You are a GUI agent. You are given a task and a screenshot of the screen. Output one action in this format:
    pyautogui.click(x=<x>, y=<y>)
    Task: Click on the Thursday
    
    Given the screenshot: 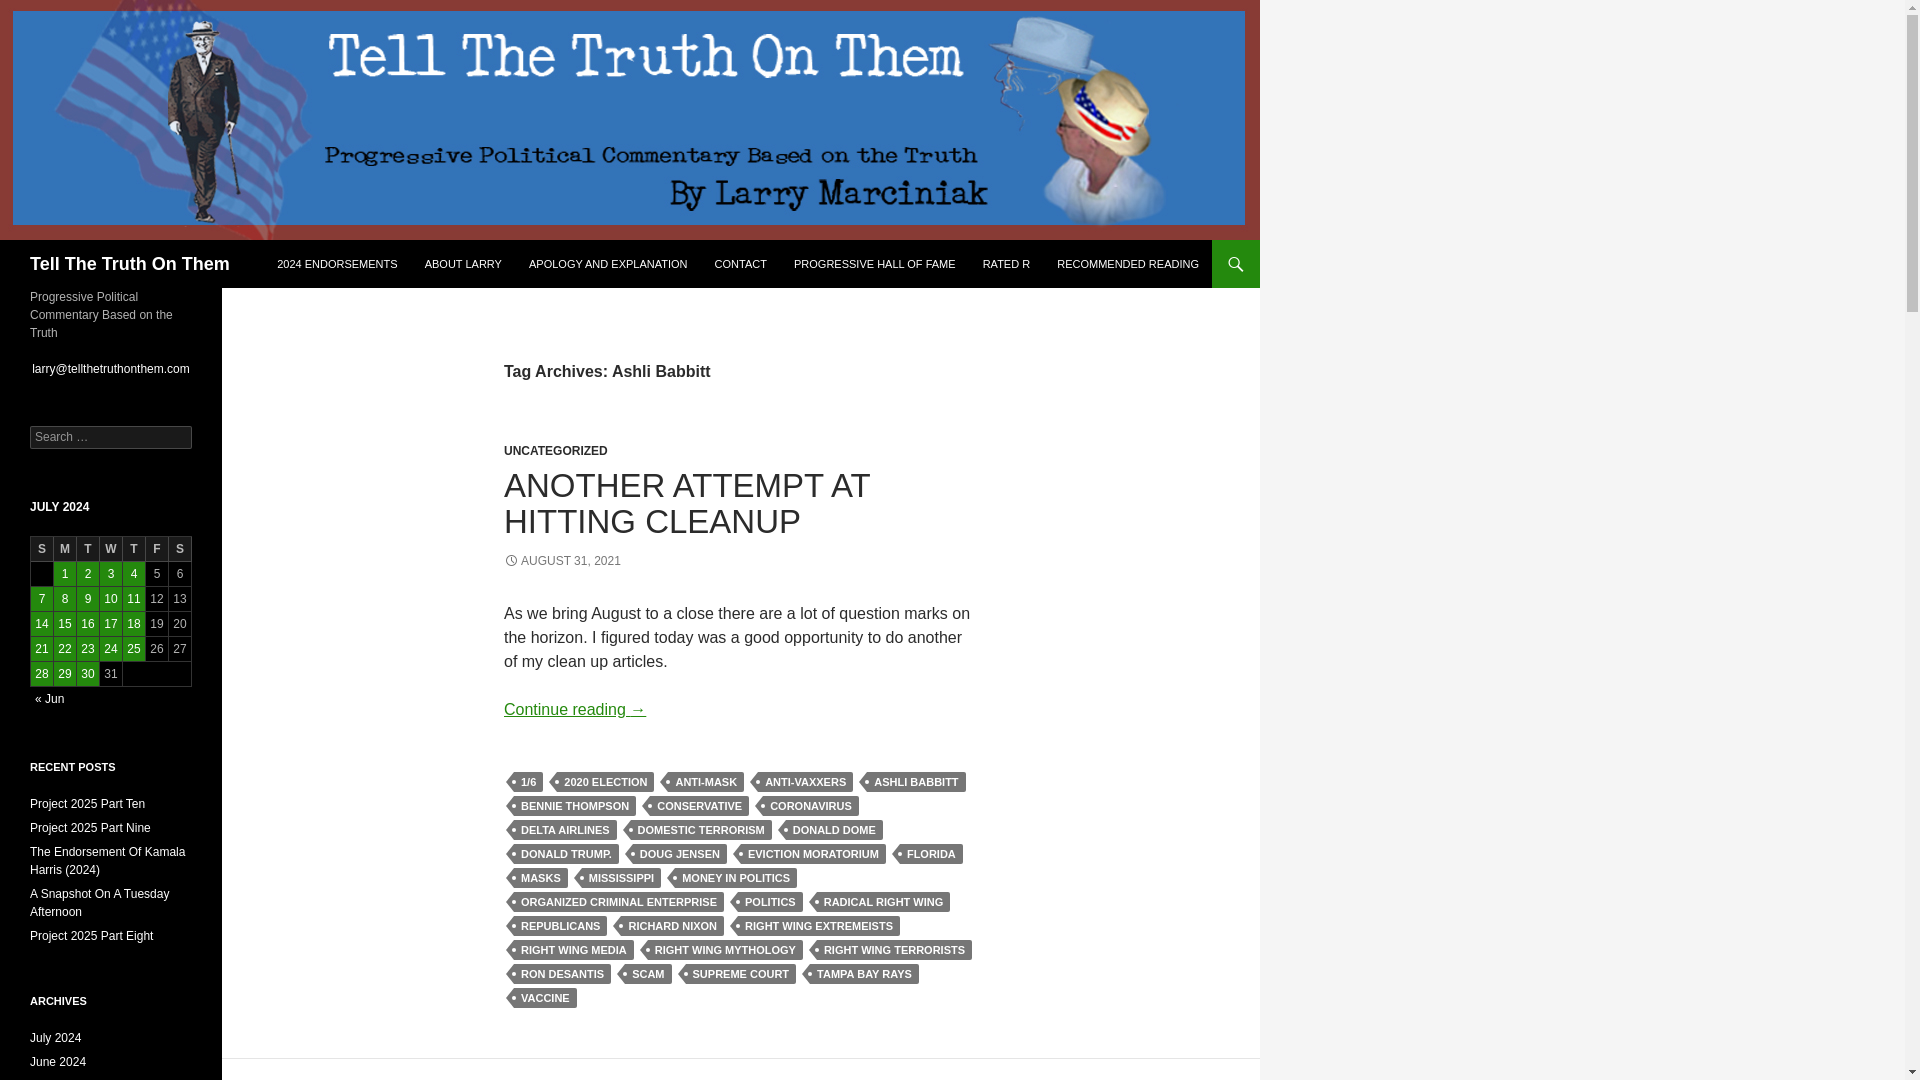 What is the action you would take?
    pyautogui.click(x=134, y=548)
    